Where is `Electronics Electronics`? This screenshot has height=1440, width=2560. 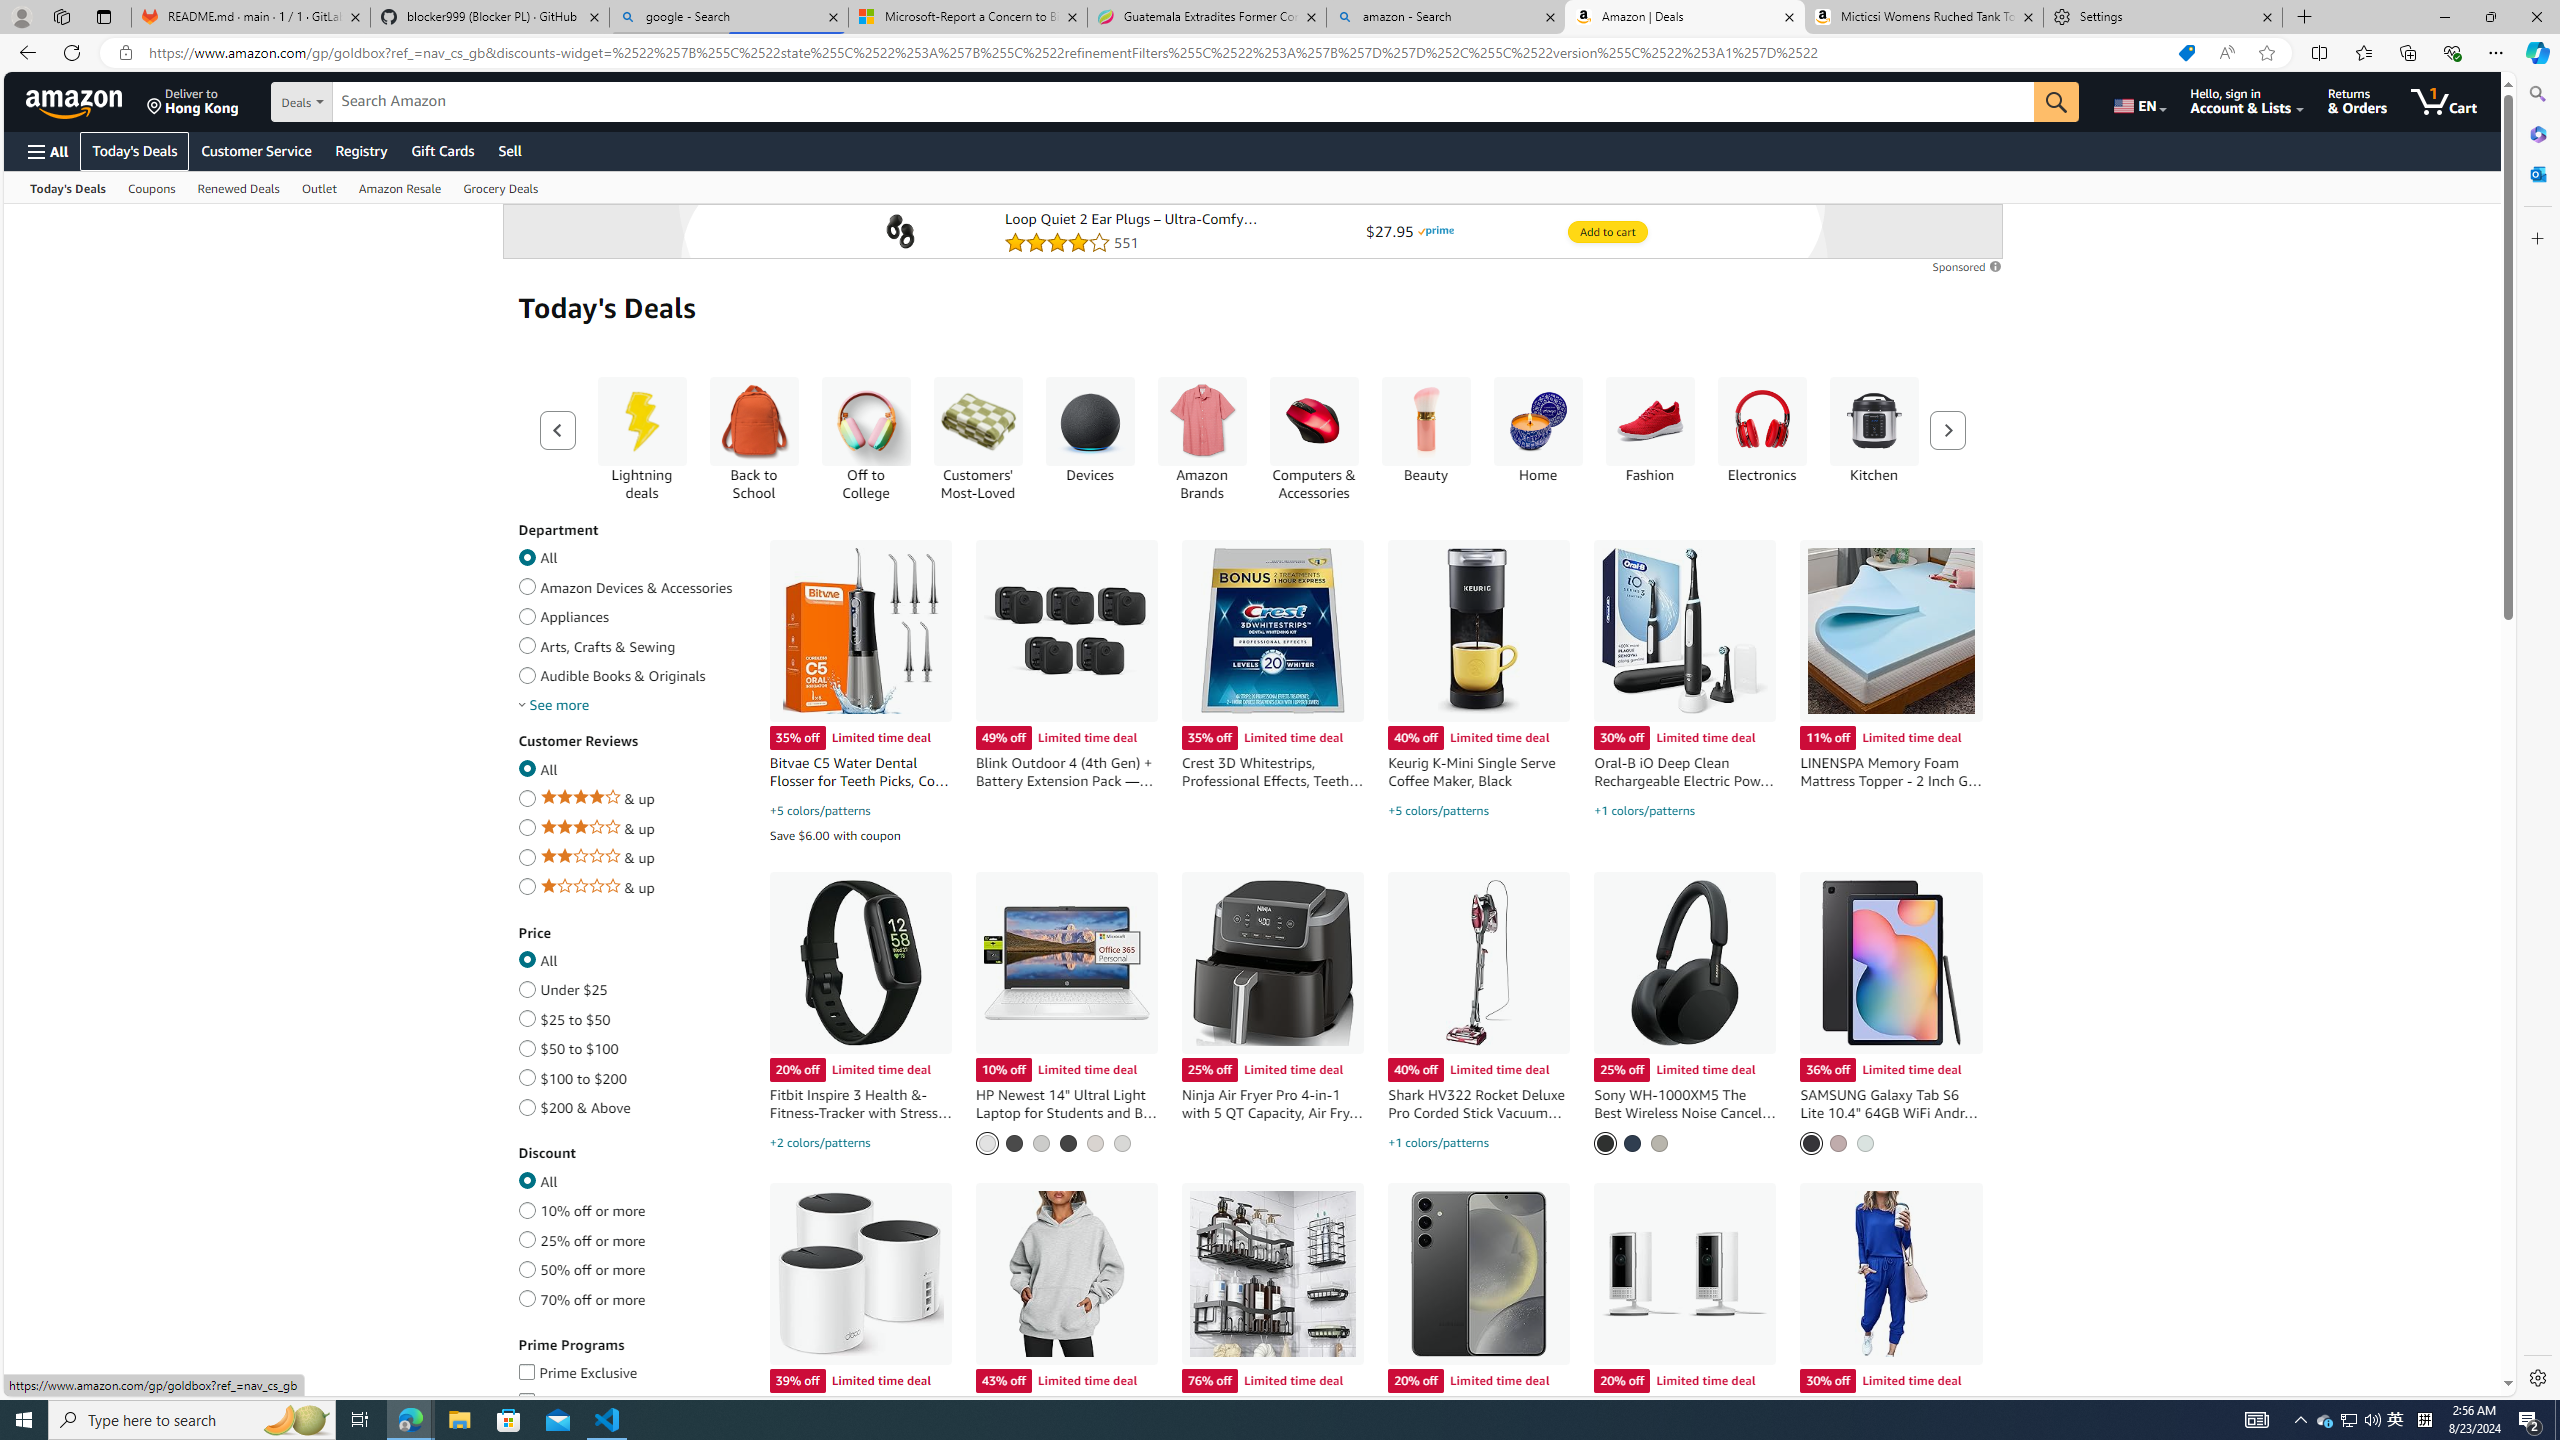 Electronics Electronics is located at coordinates (1762, 430).